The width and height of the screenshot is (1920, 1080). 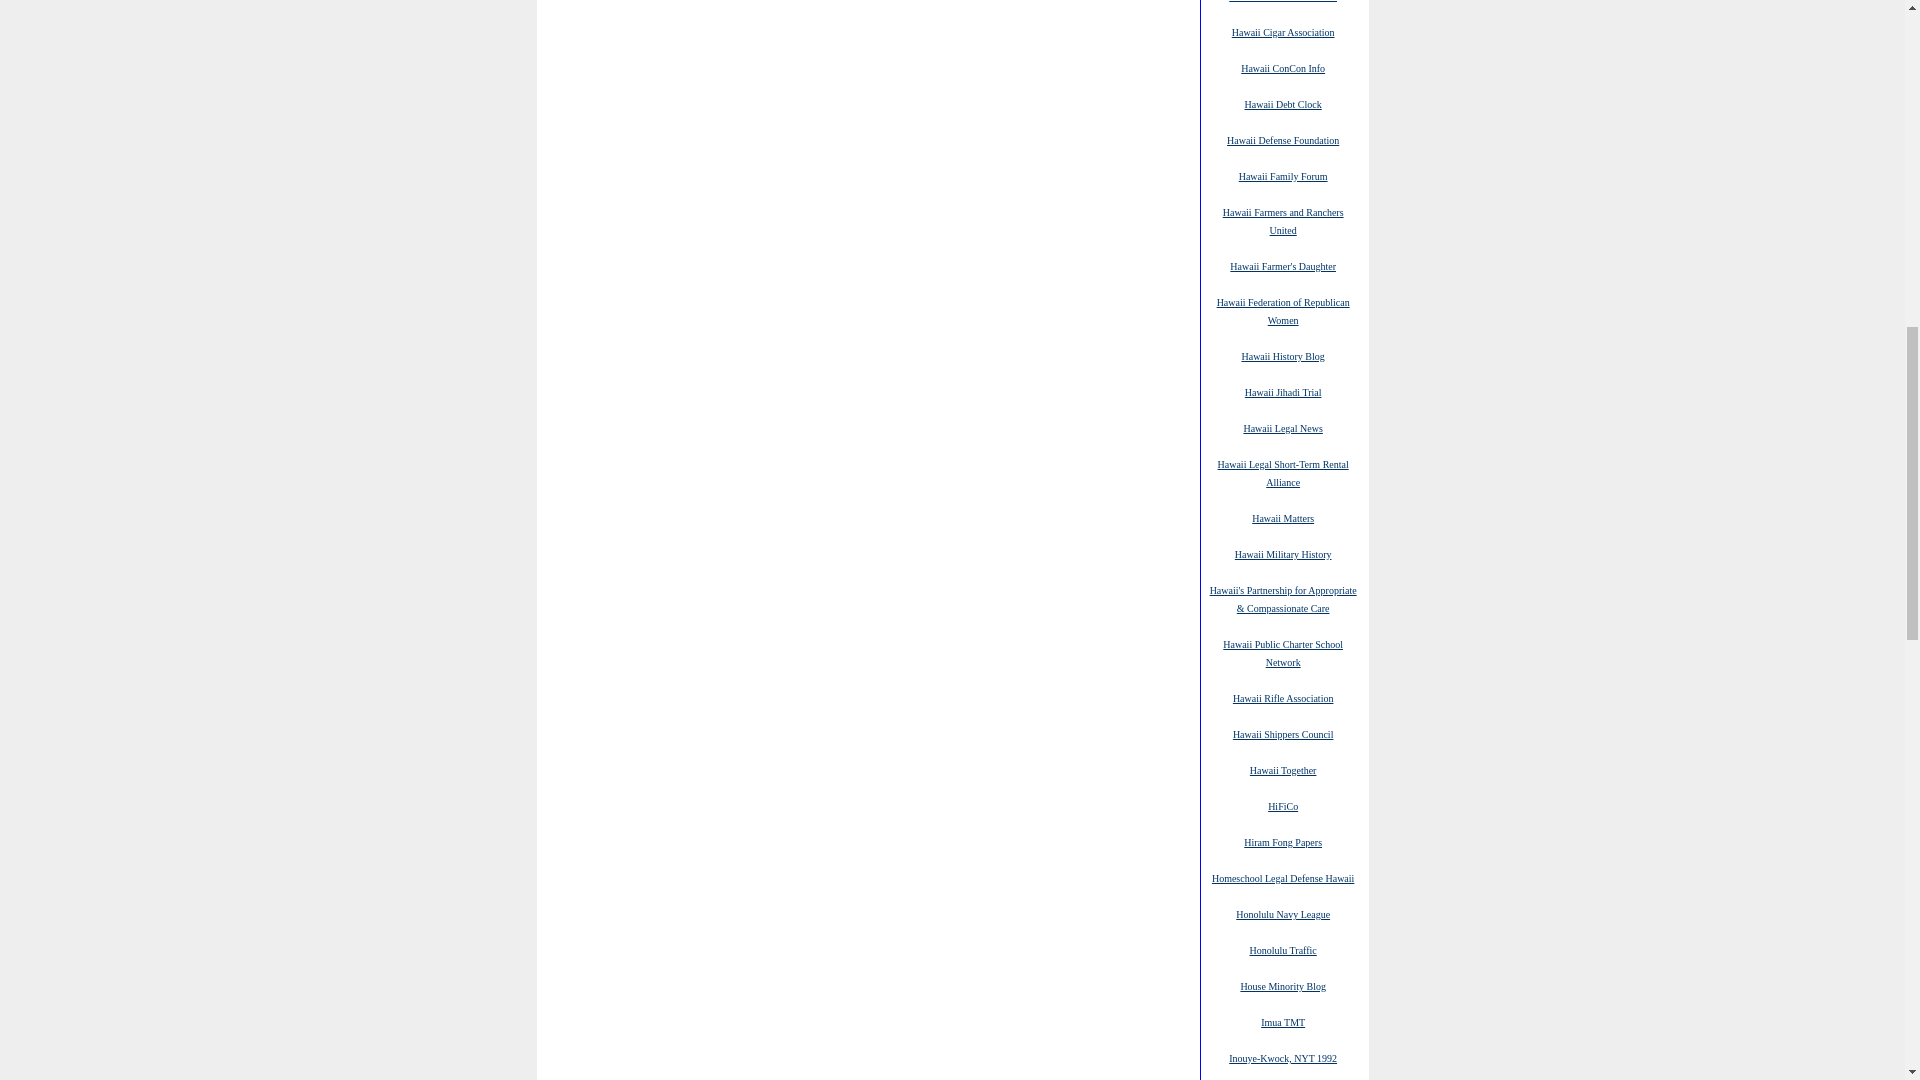 I want to click on Hawaii Farmers and Ranchers United, so click(x=1284, y=220).